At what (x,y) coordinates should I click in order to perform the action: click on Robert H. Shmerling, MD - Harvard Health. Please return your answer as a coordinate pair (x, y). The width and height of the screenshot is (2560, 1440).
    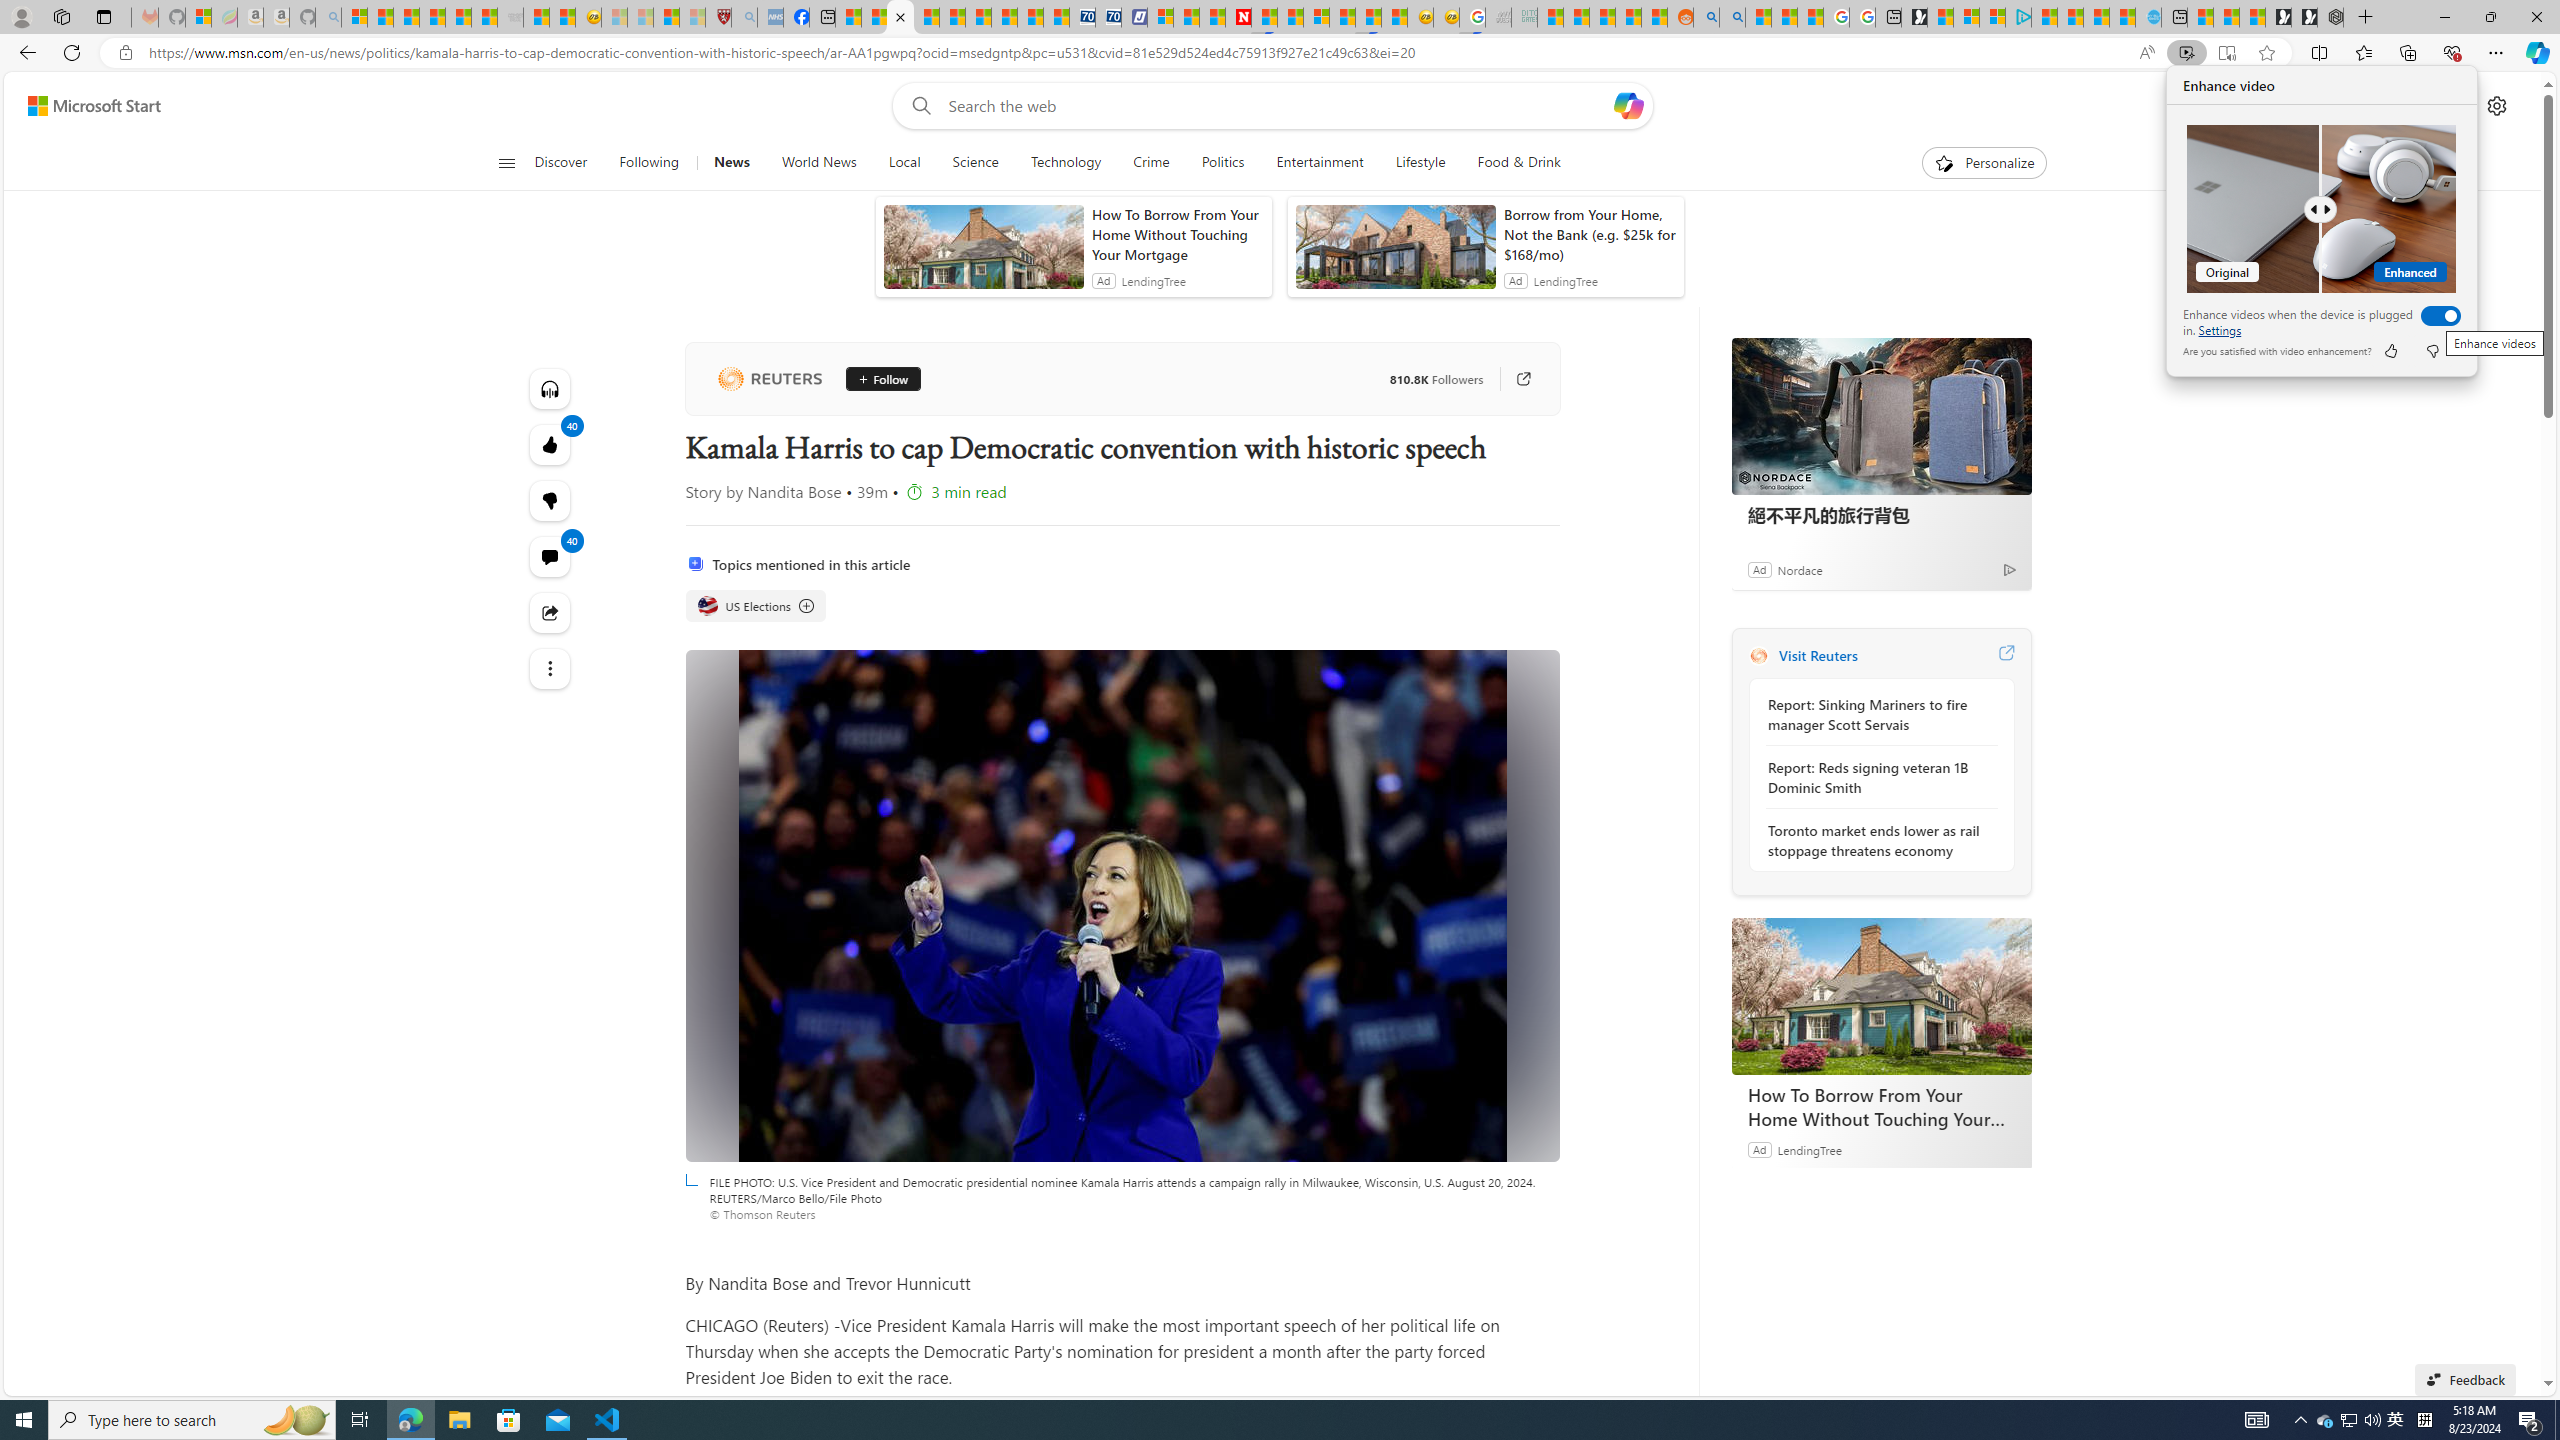
    Looking at the image, I should click on (718, 17).